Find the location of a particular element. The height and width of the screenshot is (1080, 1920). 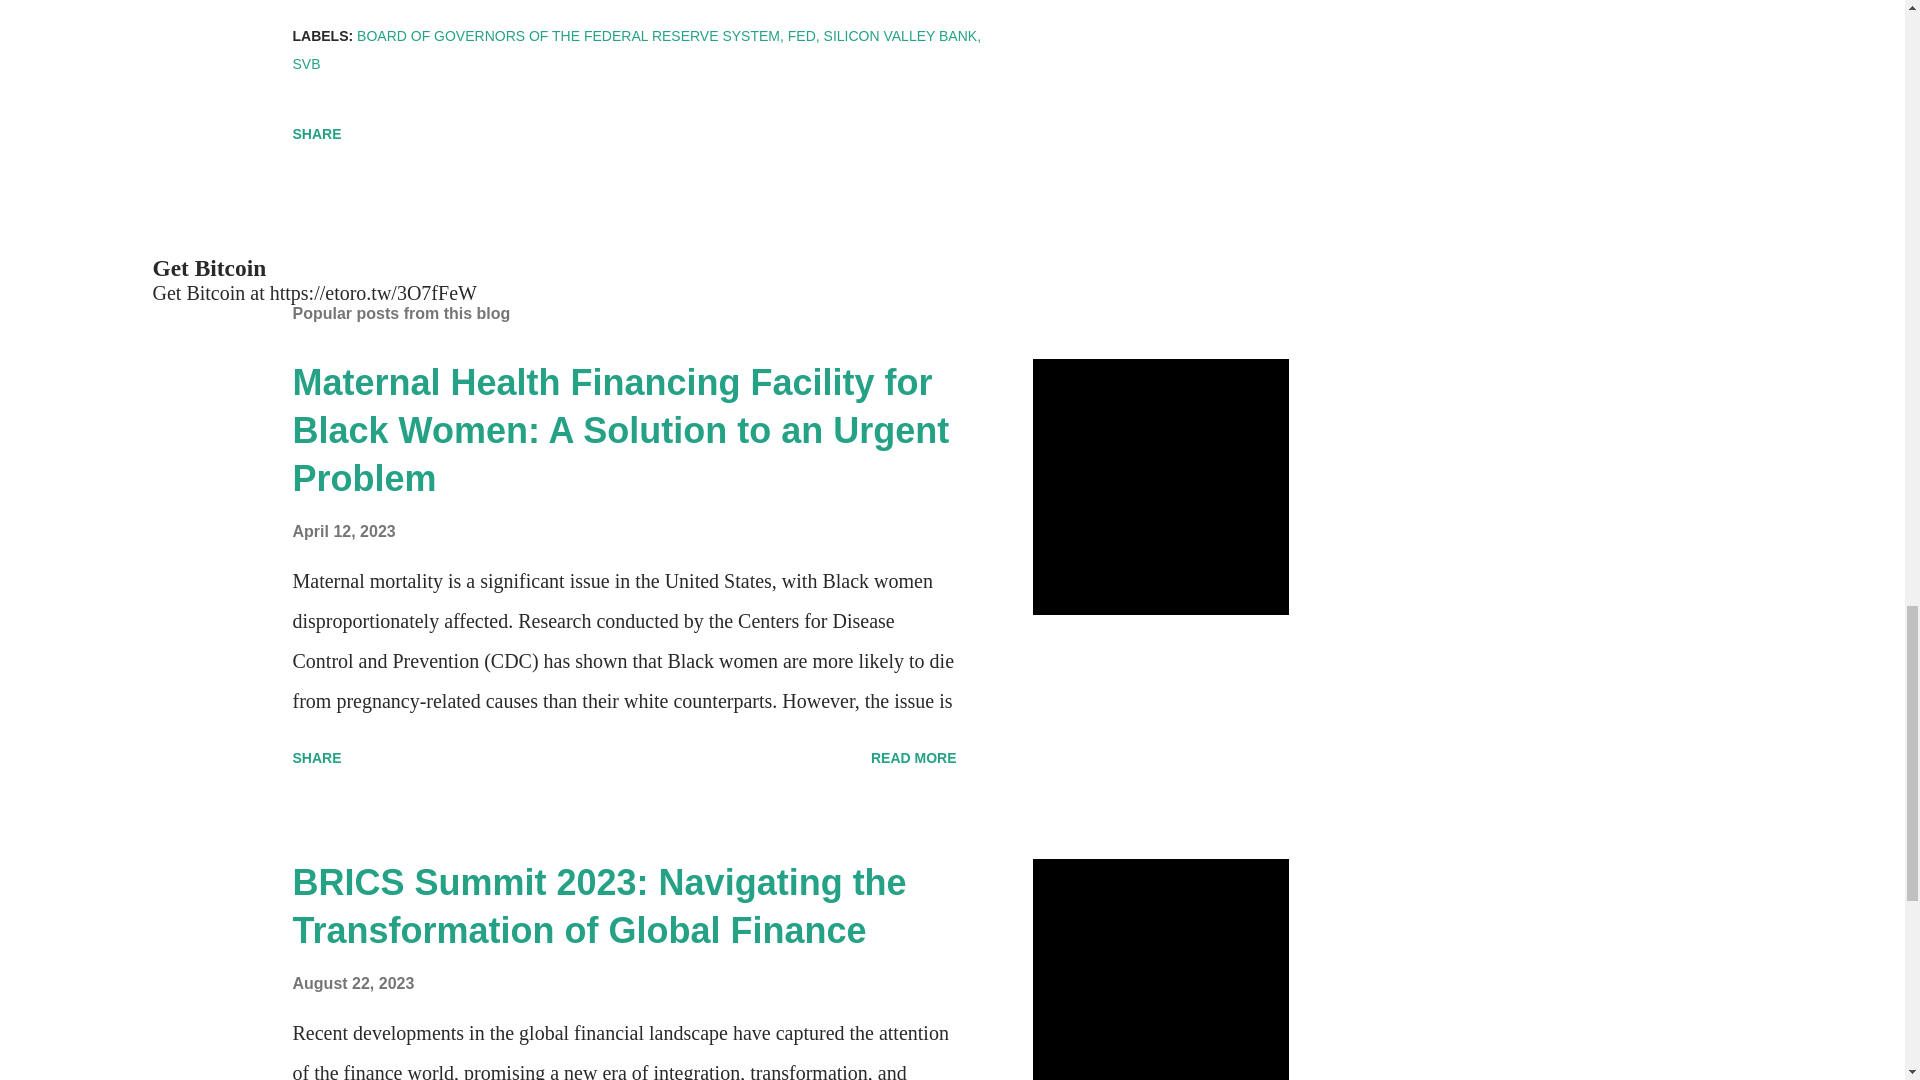

SHARE is located at coordinates (316, 758).